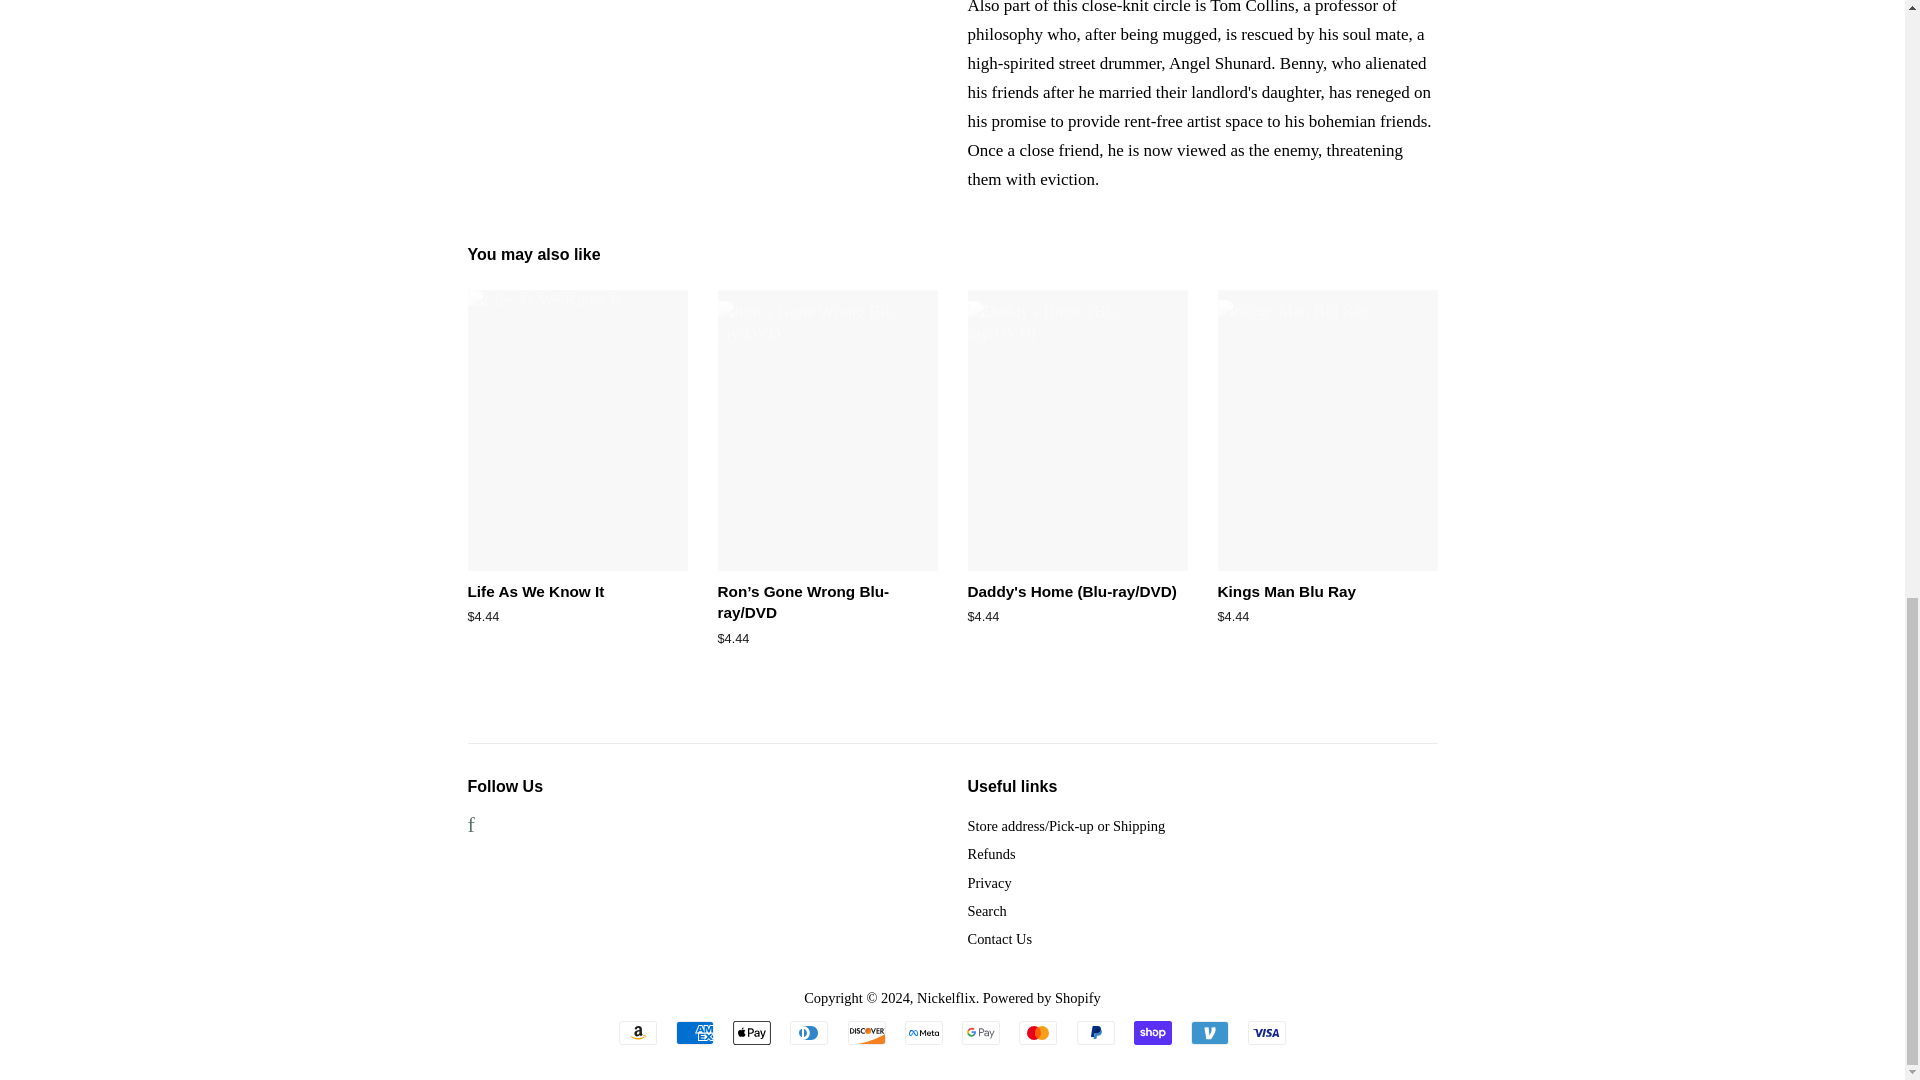 This screenshot has width=1920, height=1080. I want to click on American Express, so click(694, 1032).